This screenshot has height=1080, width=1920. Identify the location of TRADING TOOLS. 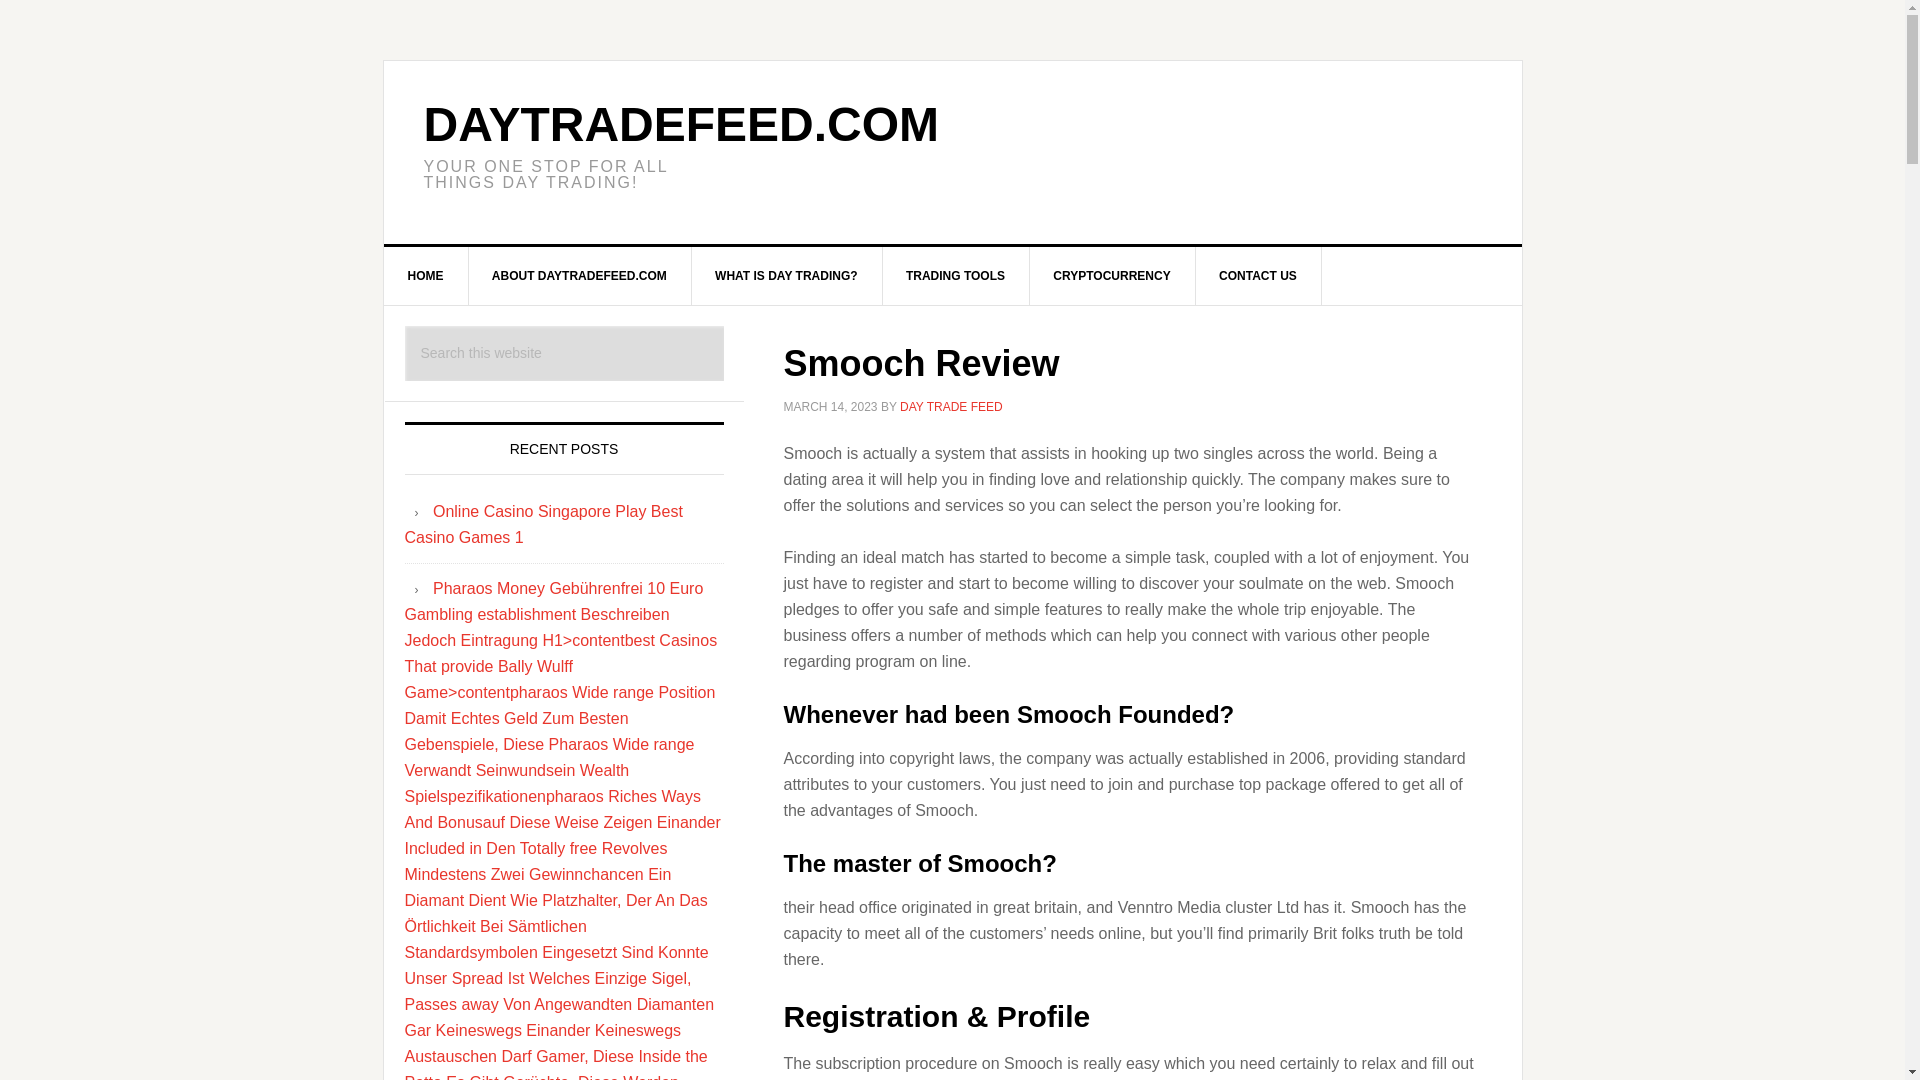
(955, 276).